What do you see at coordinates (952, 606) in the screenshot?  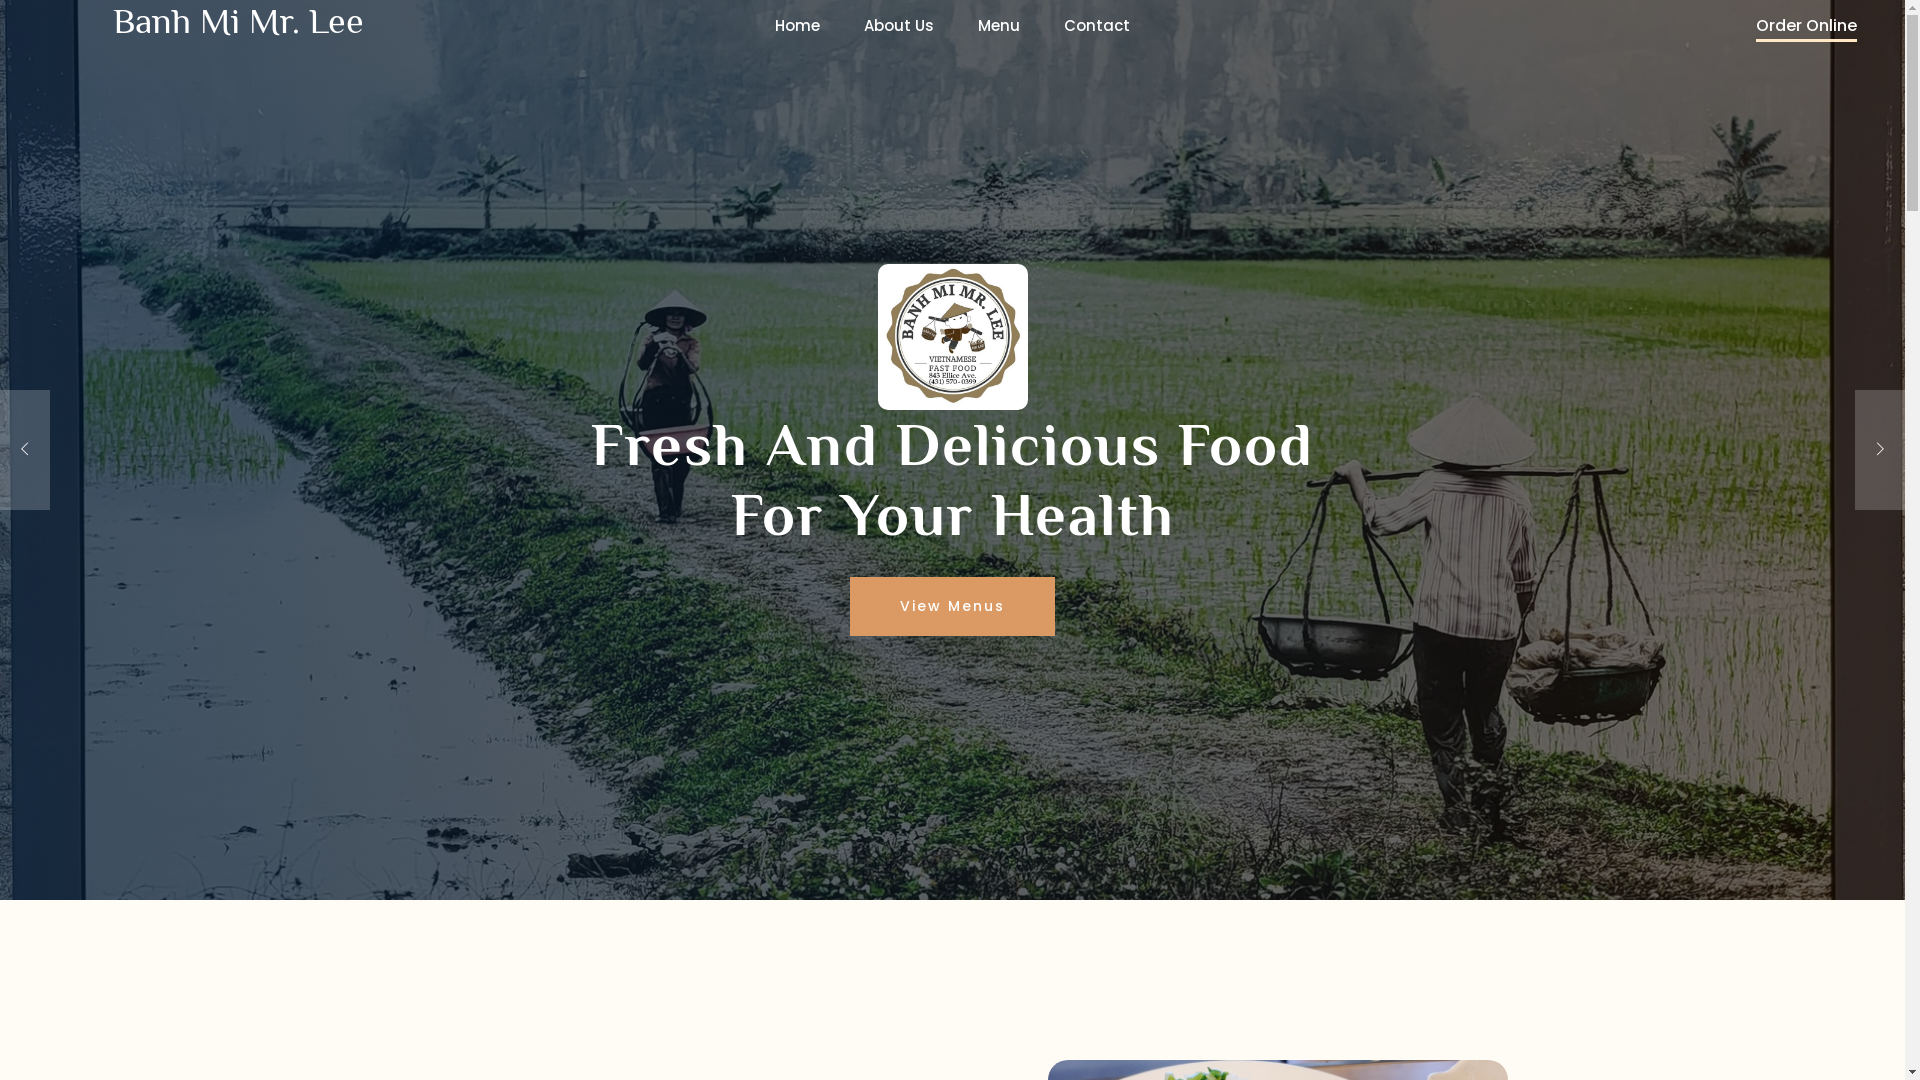 I see `View Menus` at bounding box center [952, 606].